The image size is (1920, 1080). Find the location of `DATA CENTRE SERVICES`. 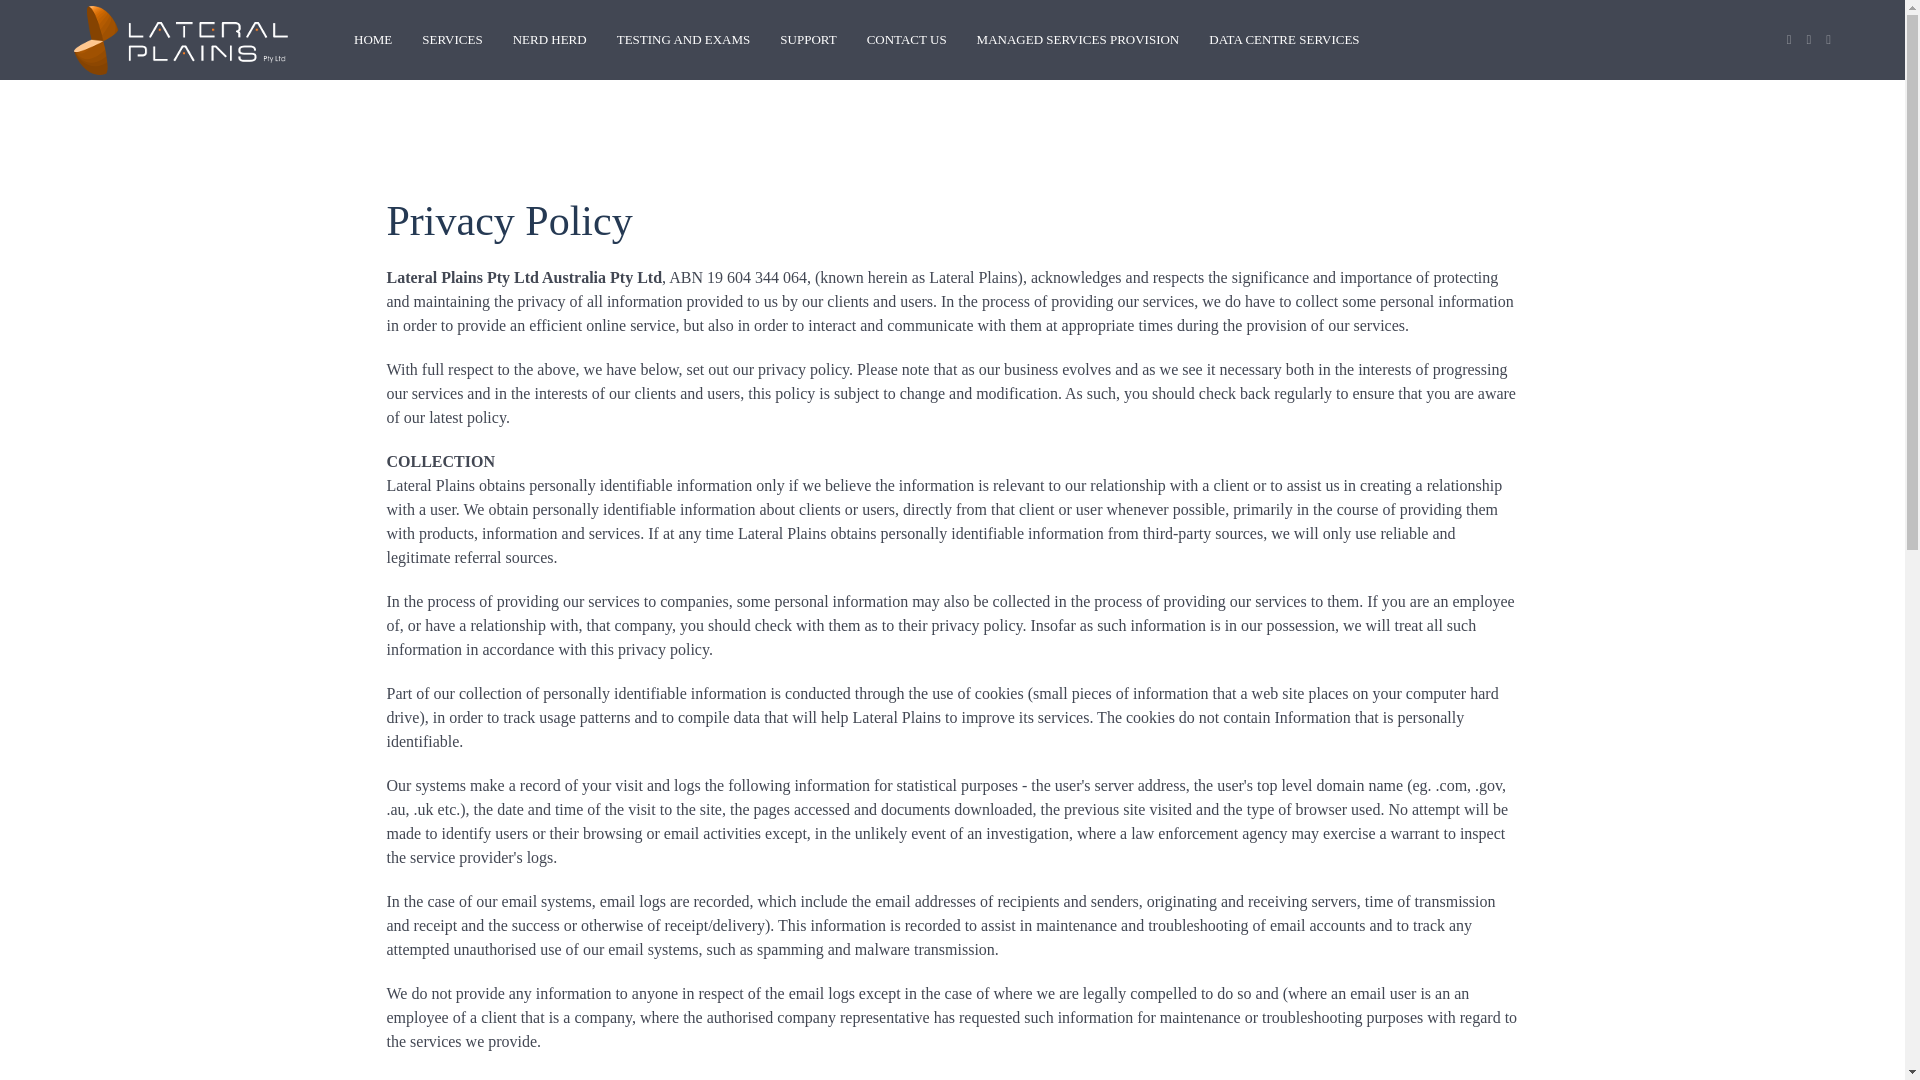

DATA CENTRE SERVICES is located at coordinates (1284, 40).